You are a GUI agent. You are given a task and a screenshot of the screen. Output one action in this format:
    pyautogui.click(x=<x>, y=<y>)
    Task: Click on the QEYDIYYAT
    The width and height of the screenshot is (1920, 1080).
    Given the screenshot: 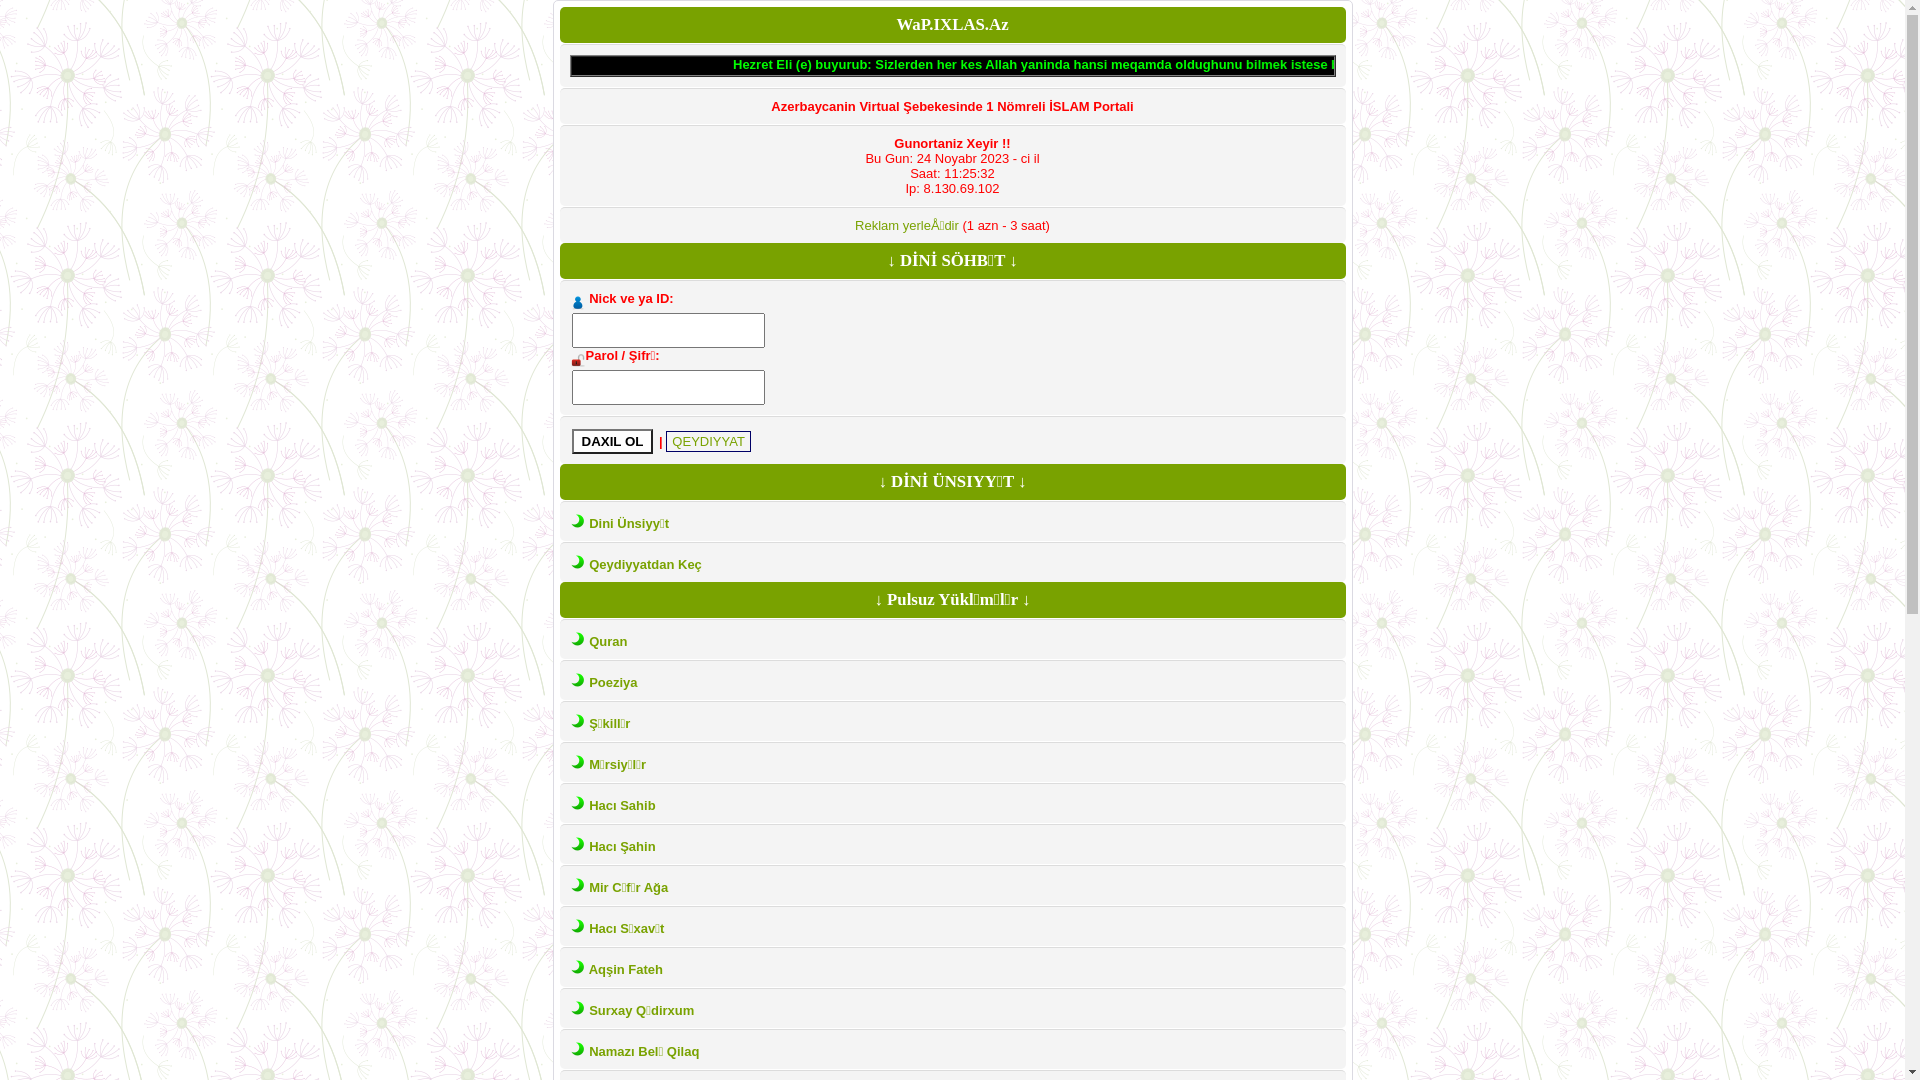 What is the action you would take?
    pyautogui.click(x=708, y=442)
    